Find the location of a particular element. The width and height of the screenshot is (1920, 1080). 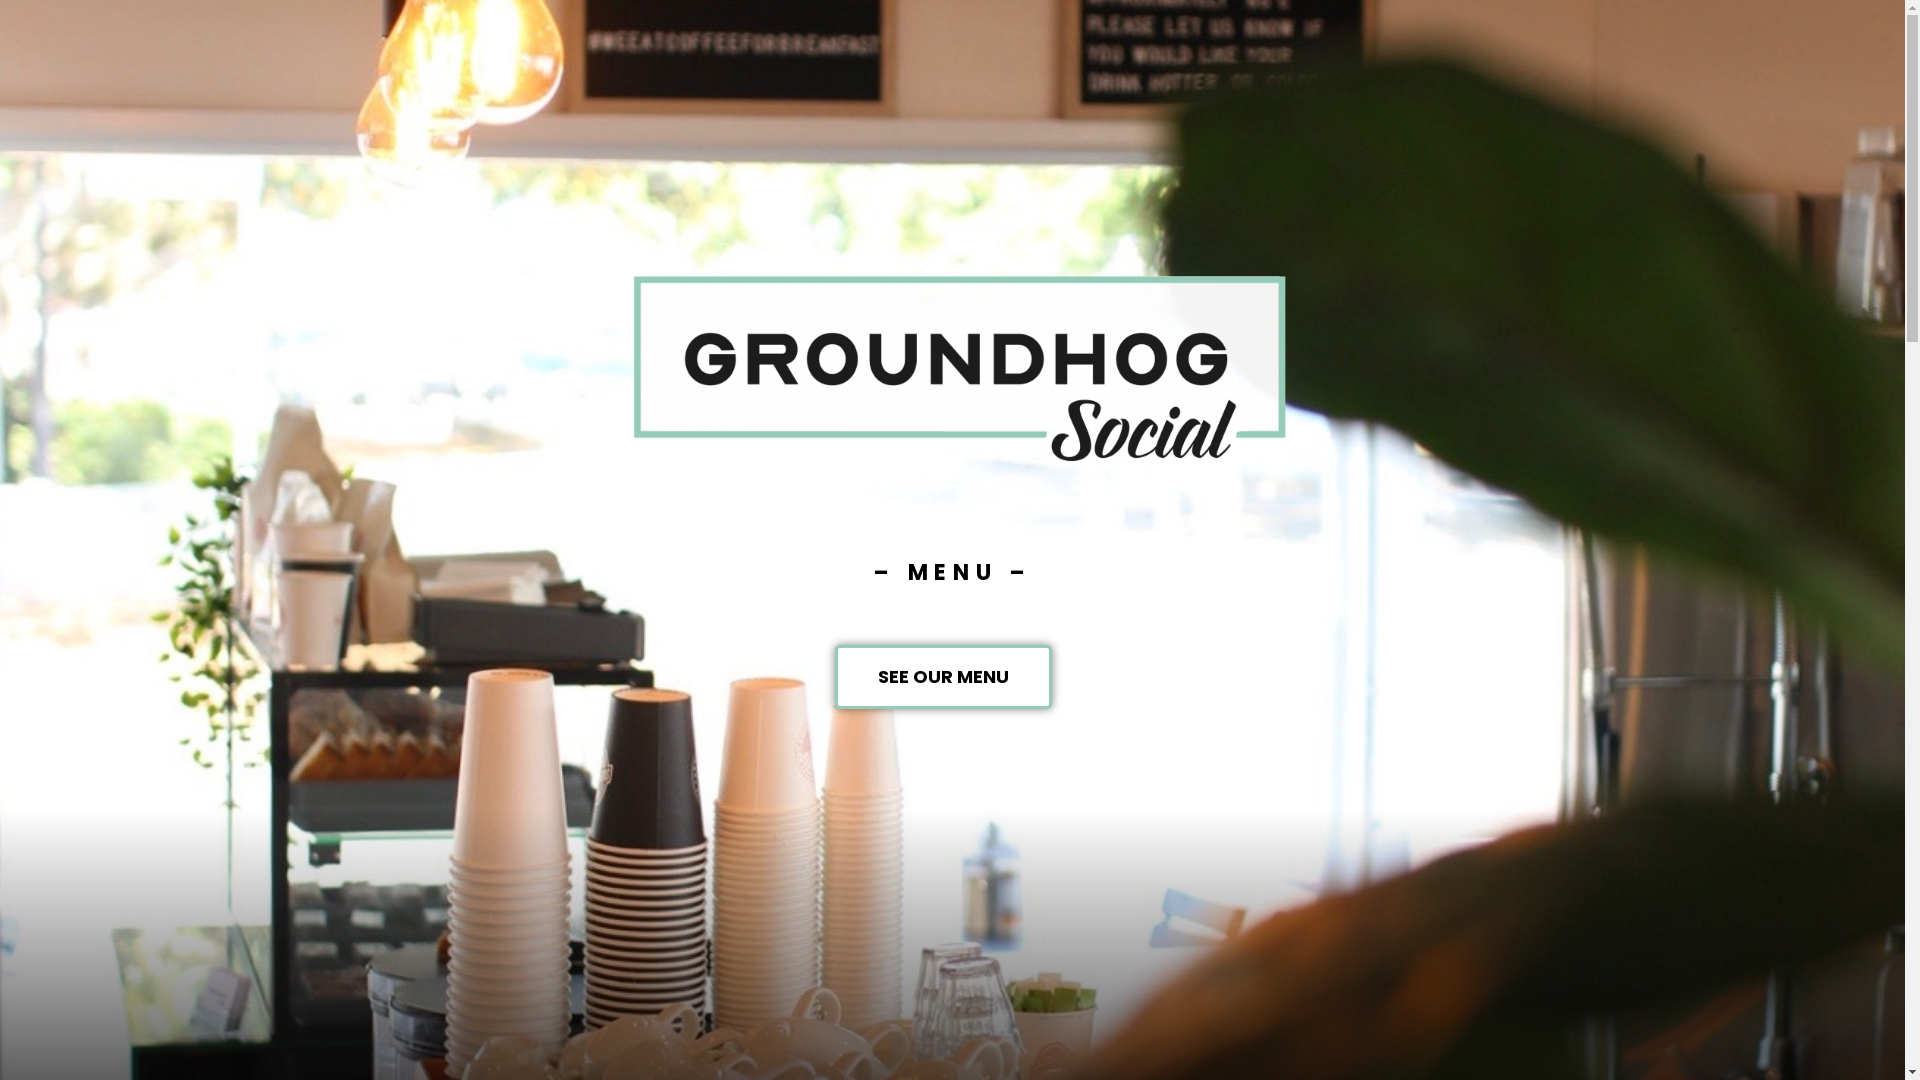

SEE OUR MENU is located at coordinates (944, 677).